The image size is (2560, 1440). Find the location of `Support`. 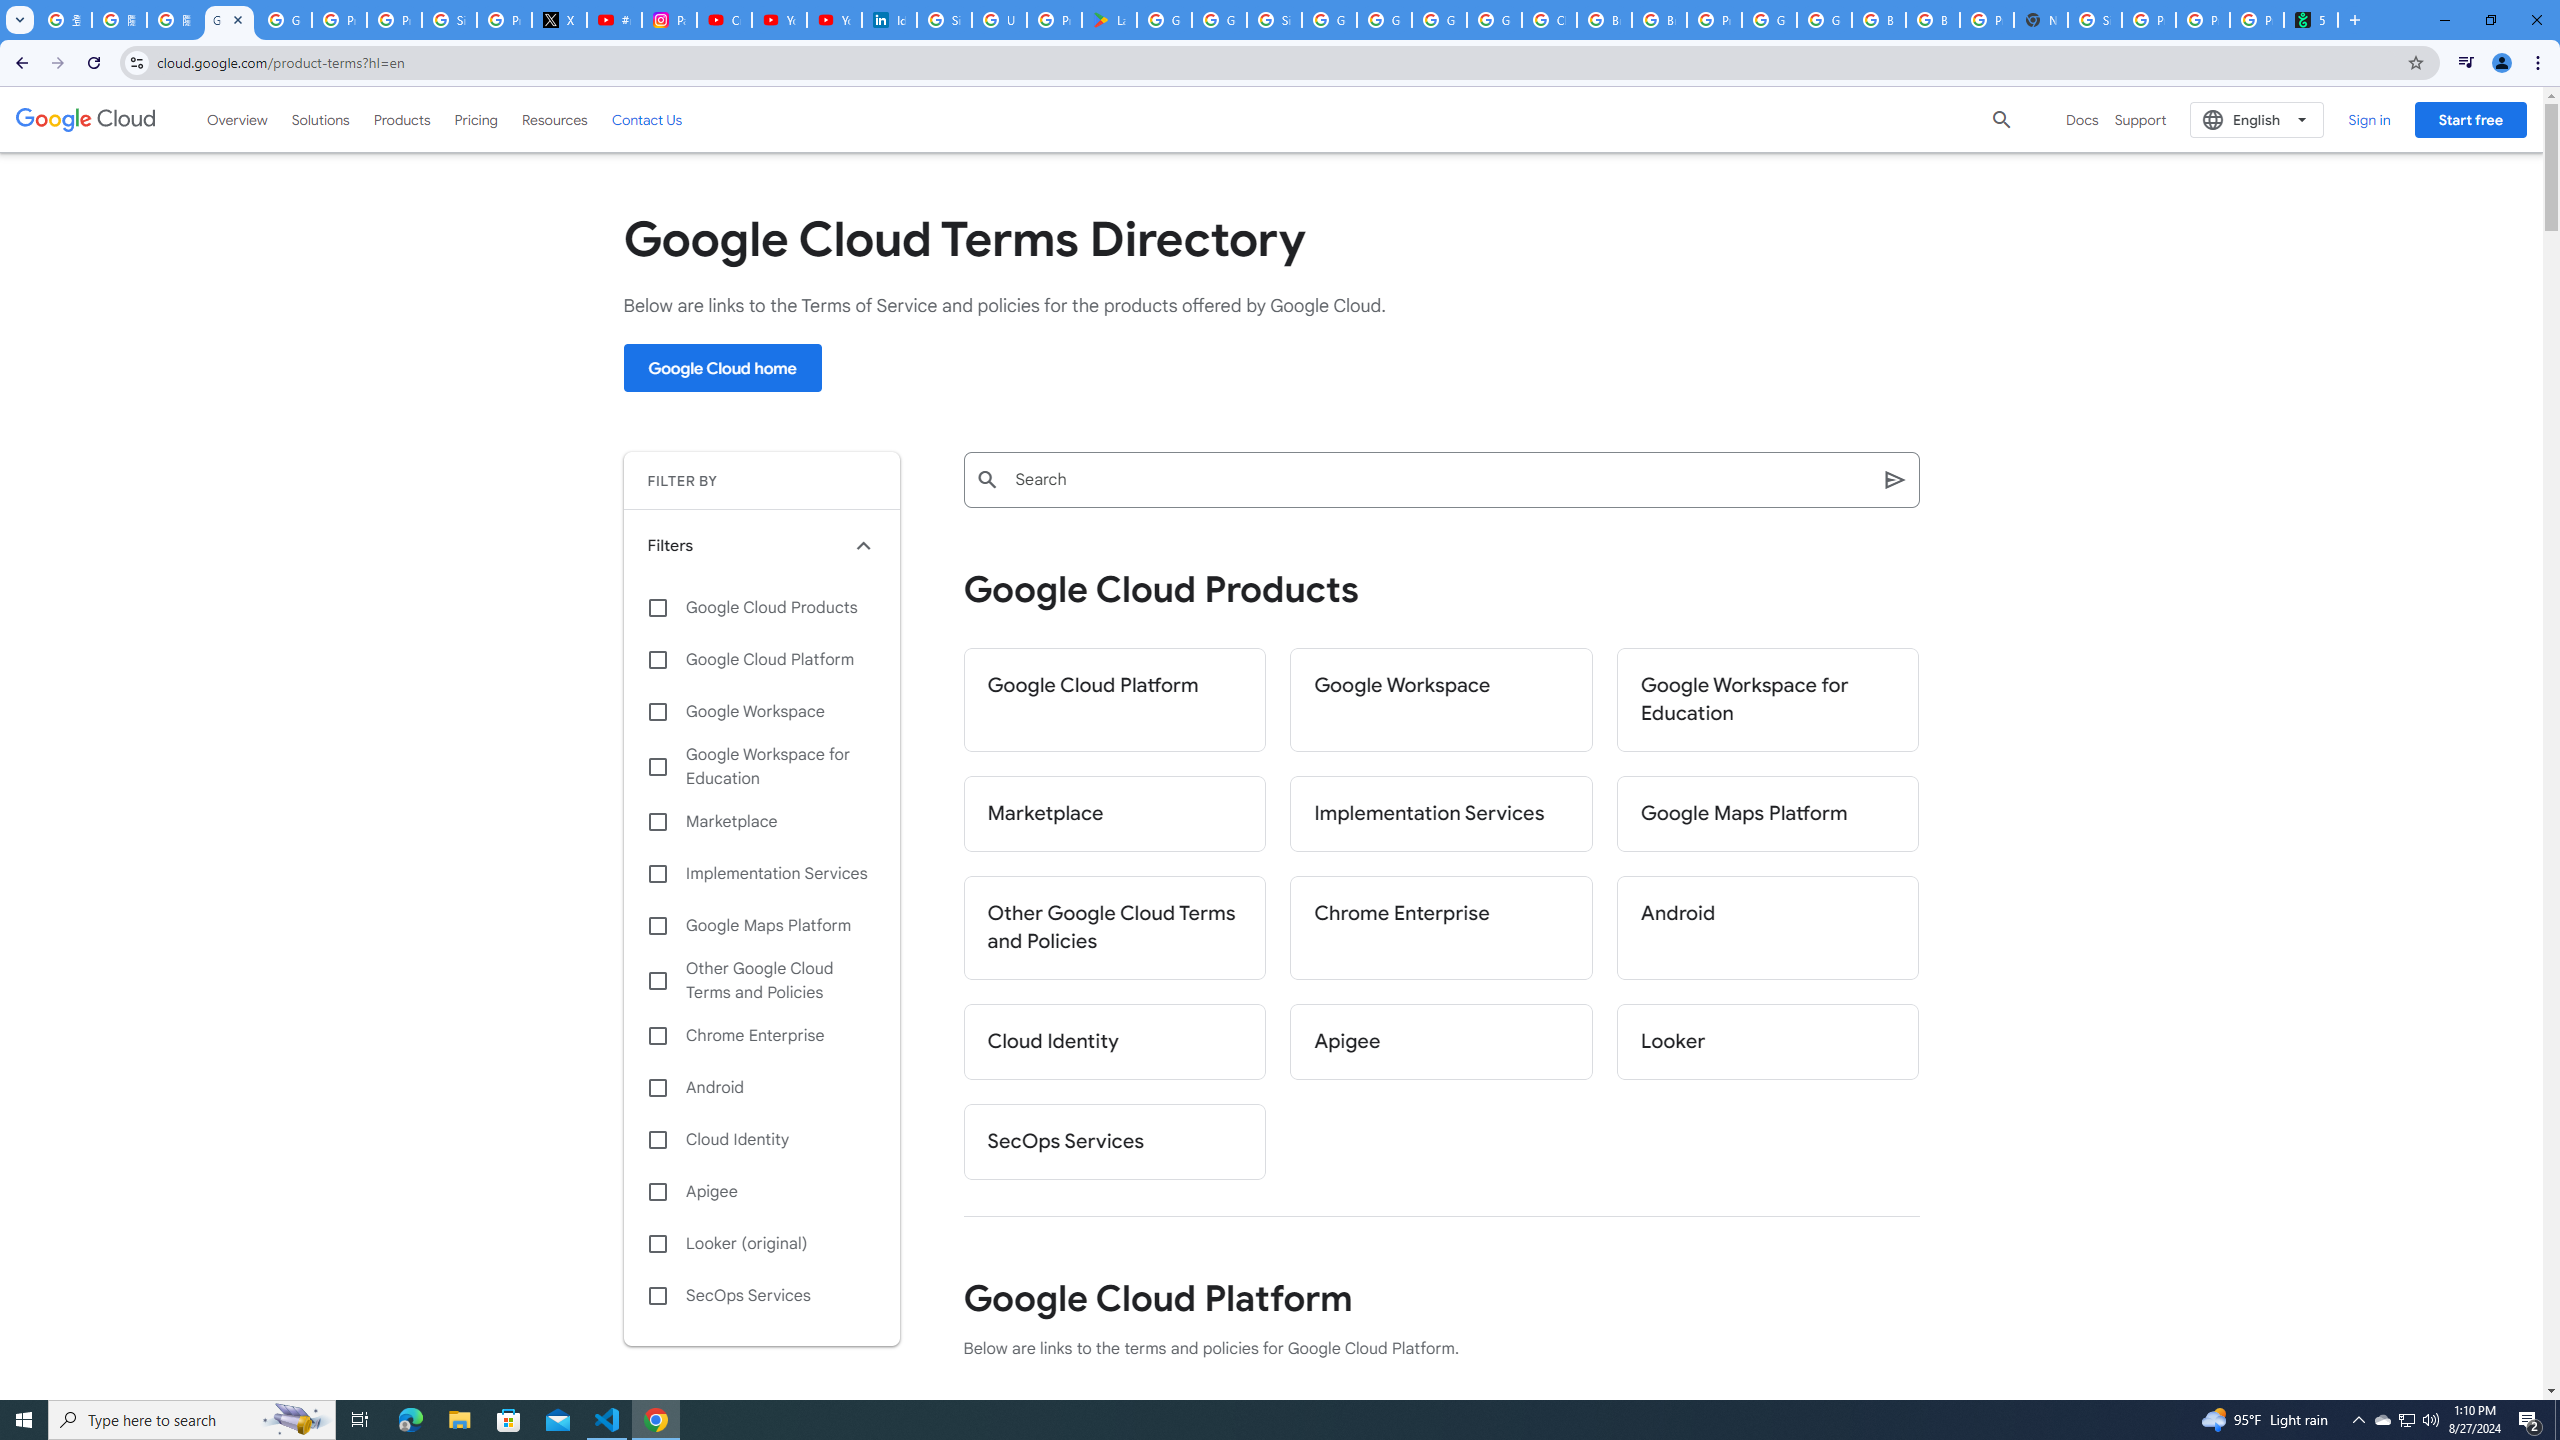

Support is located at coordinates (2140, 120).